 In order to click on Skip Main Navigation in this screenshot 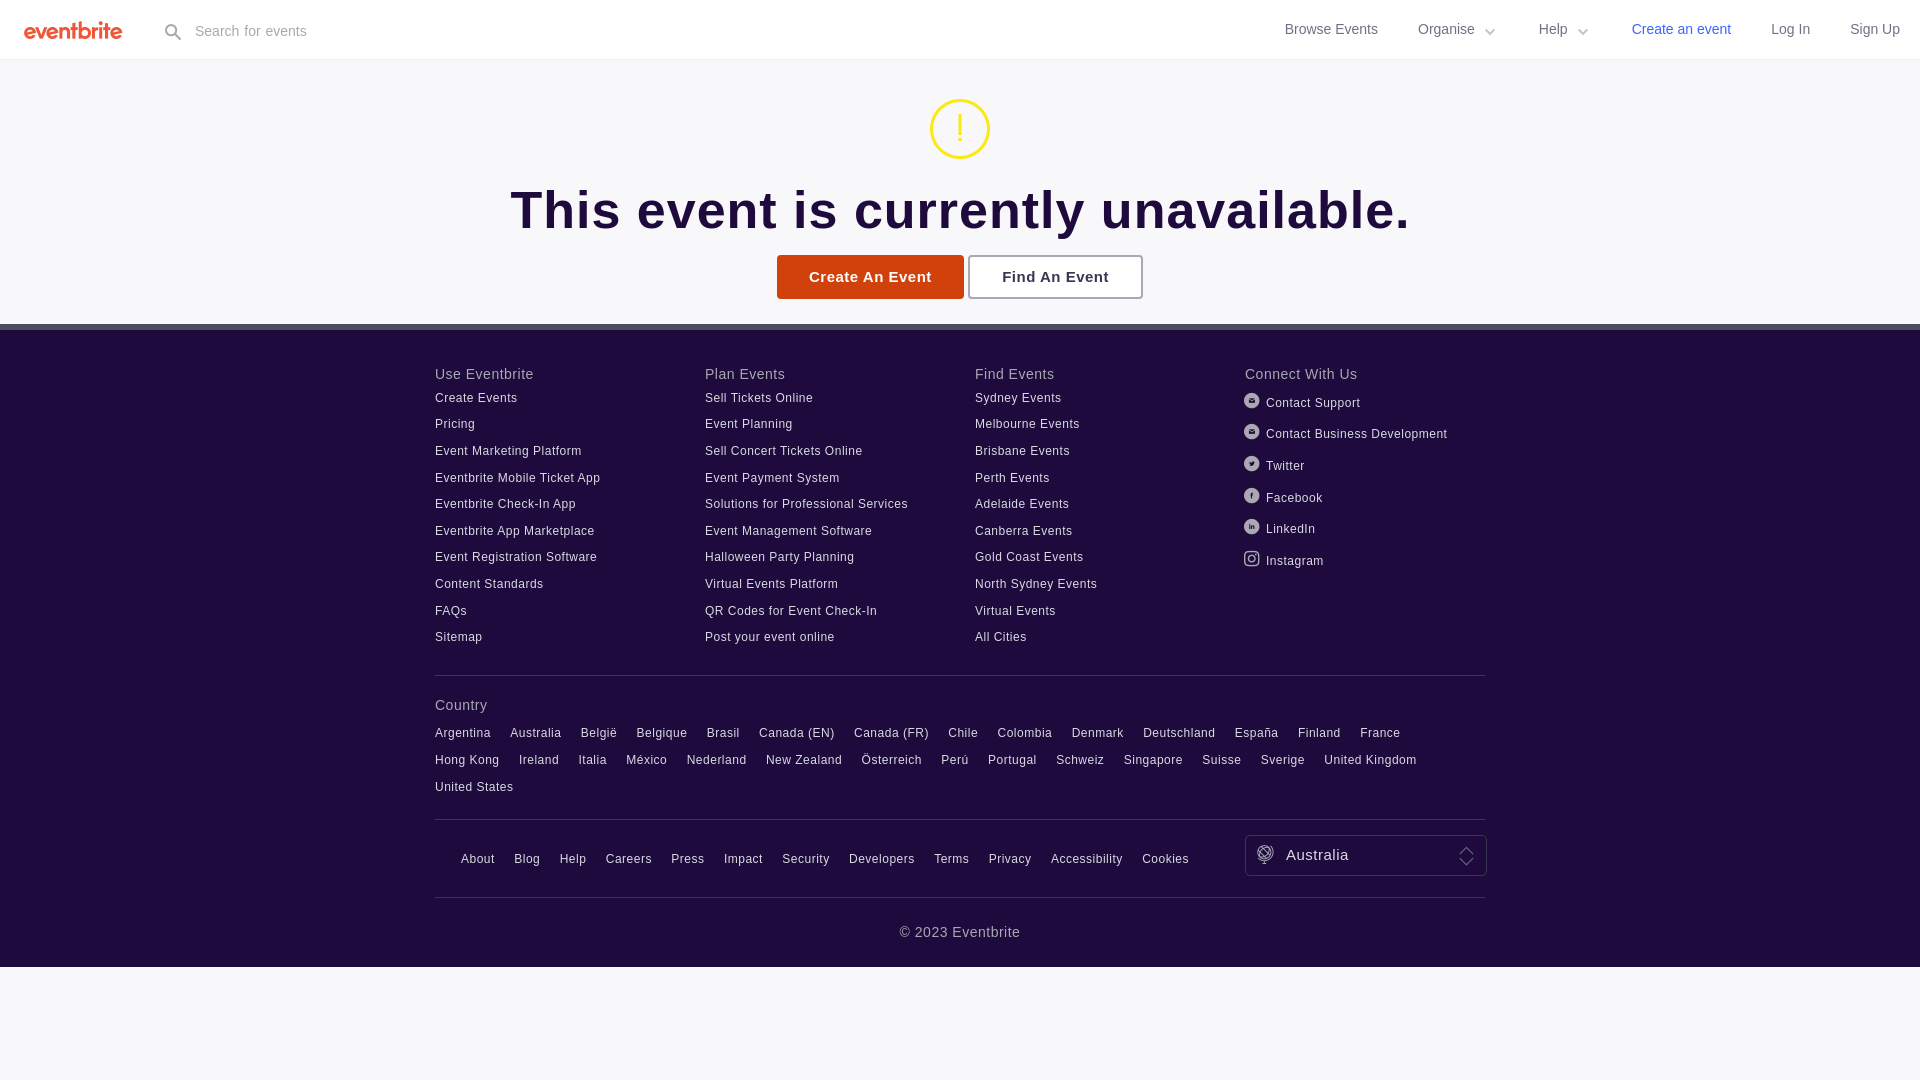, I will do `click(0, 0)`.